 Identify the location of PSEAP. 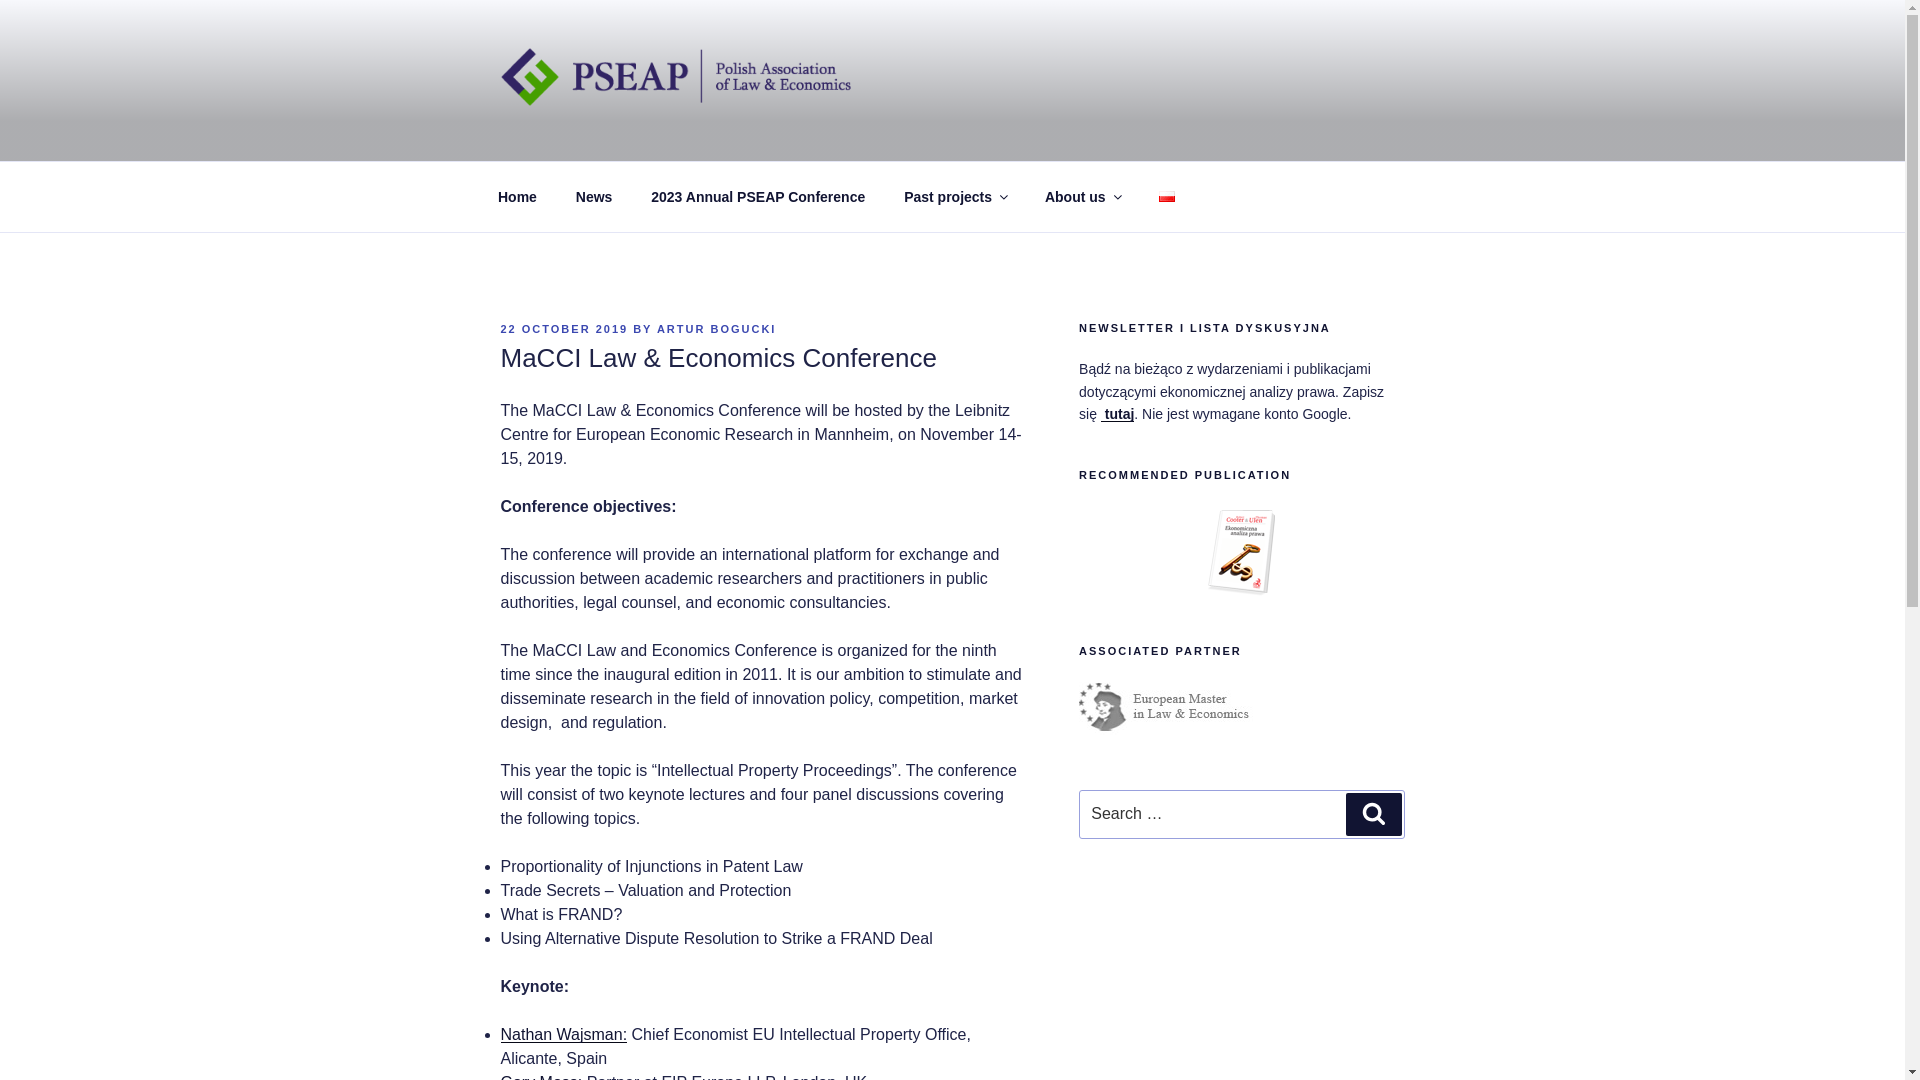
(567, 134).